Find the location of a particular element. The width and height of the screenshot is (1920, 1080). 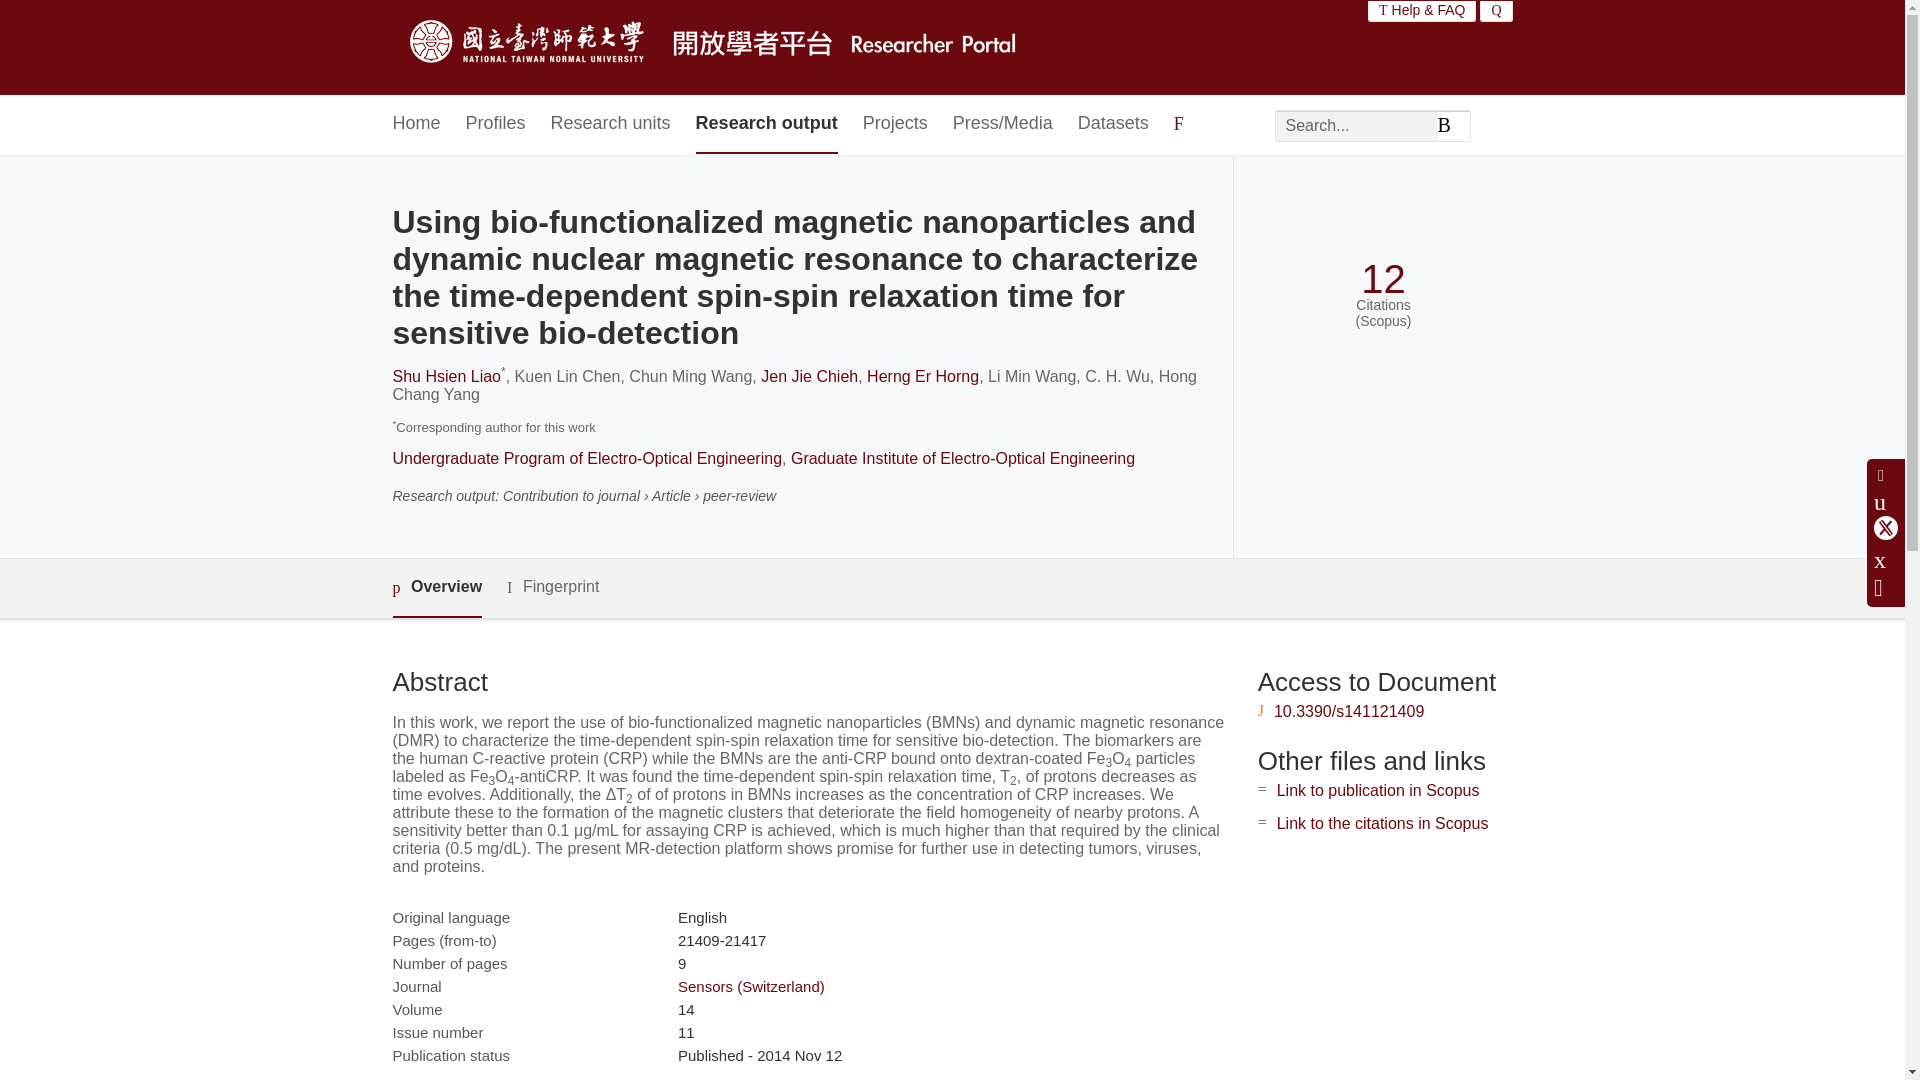

Fingerprint is located at coordinates (552, 587).